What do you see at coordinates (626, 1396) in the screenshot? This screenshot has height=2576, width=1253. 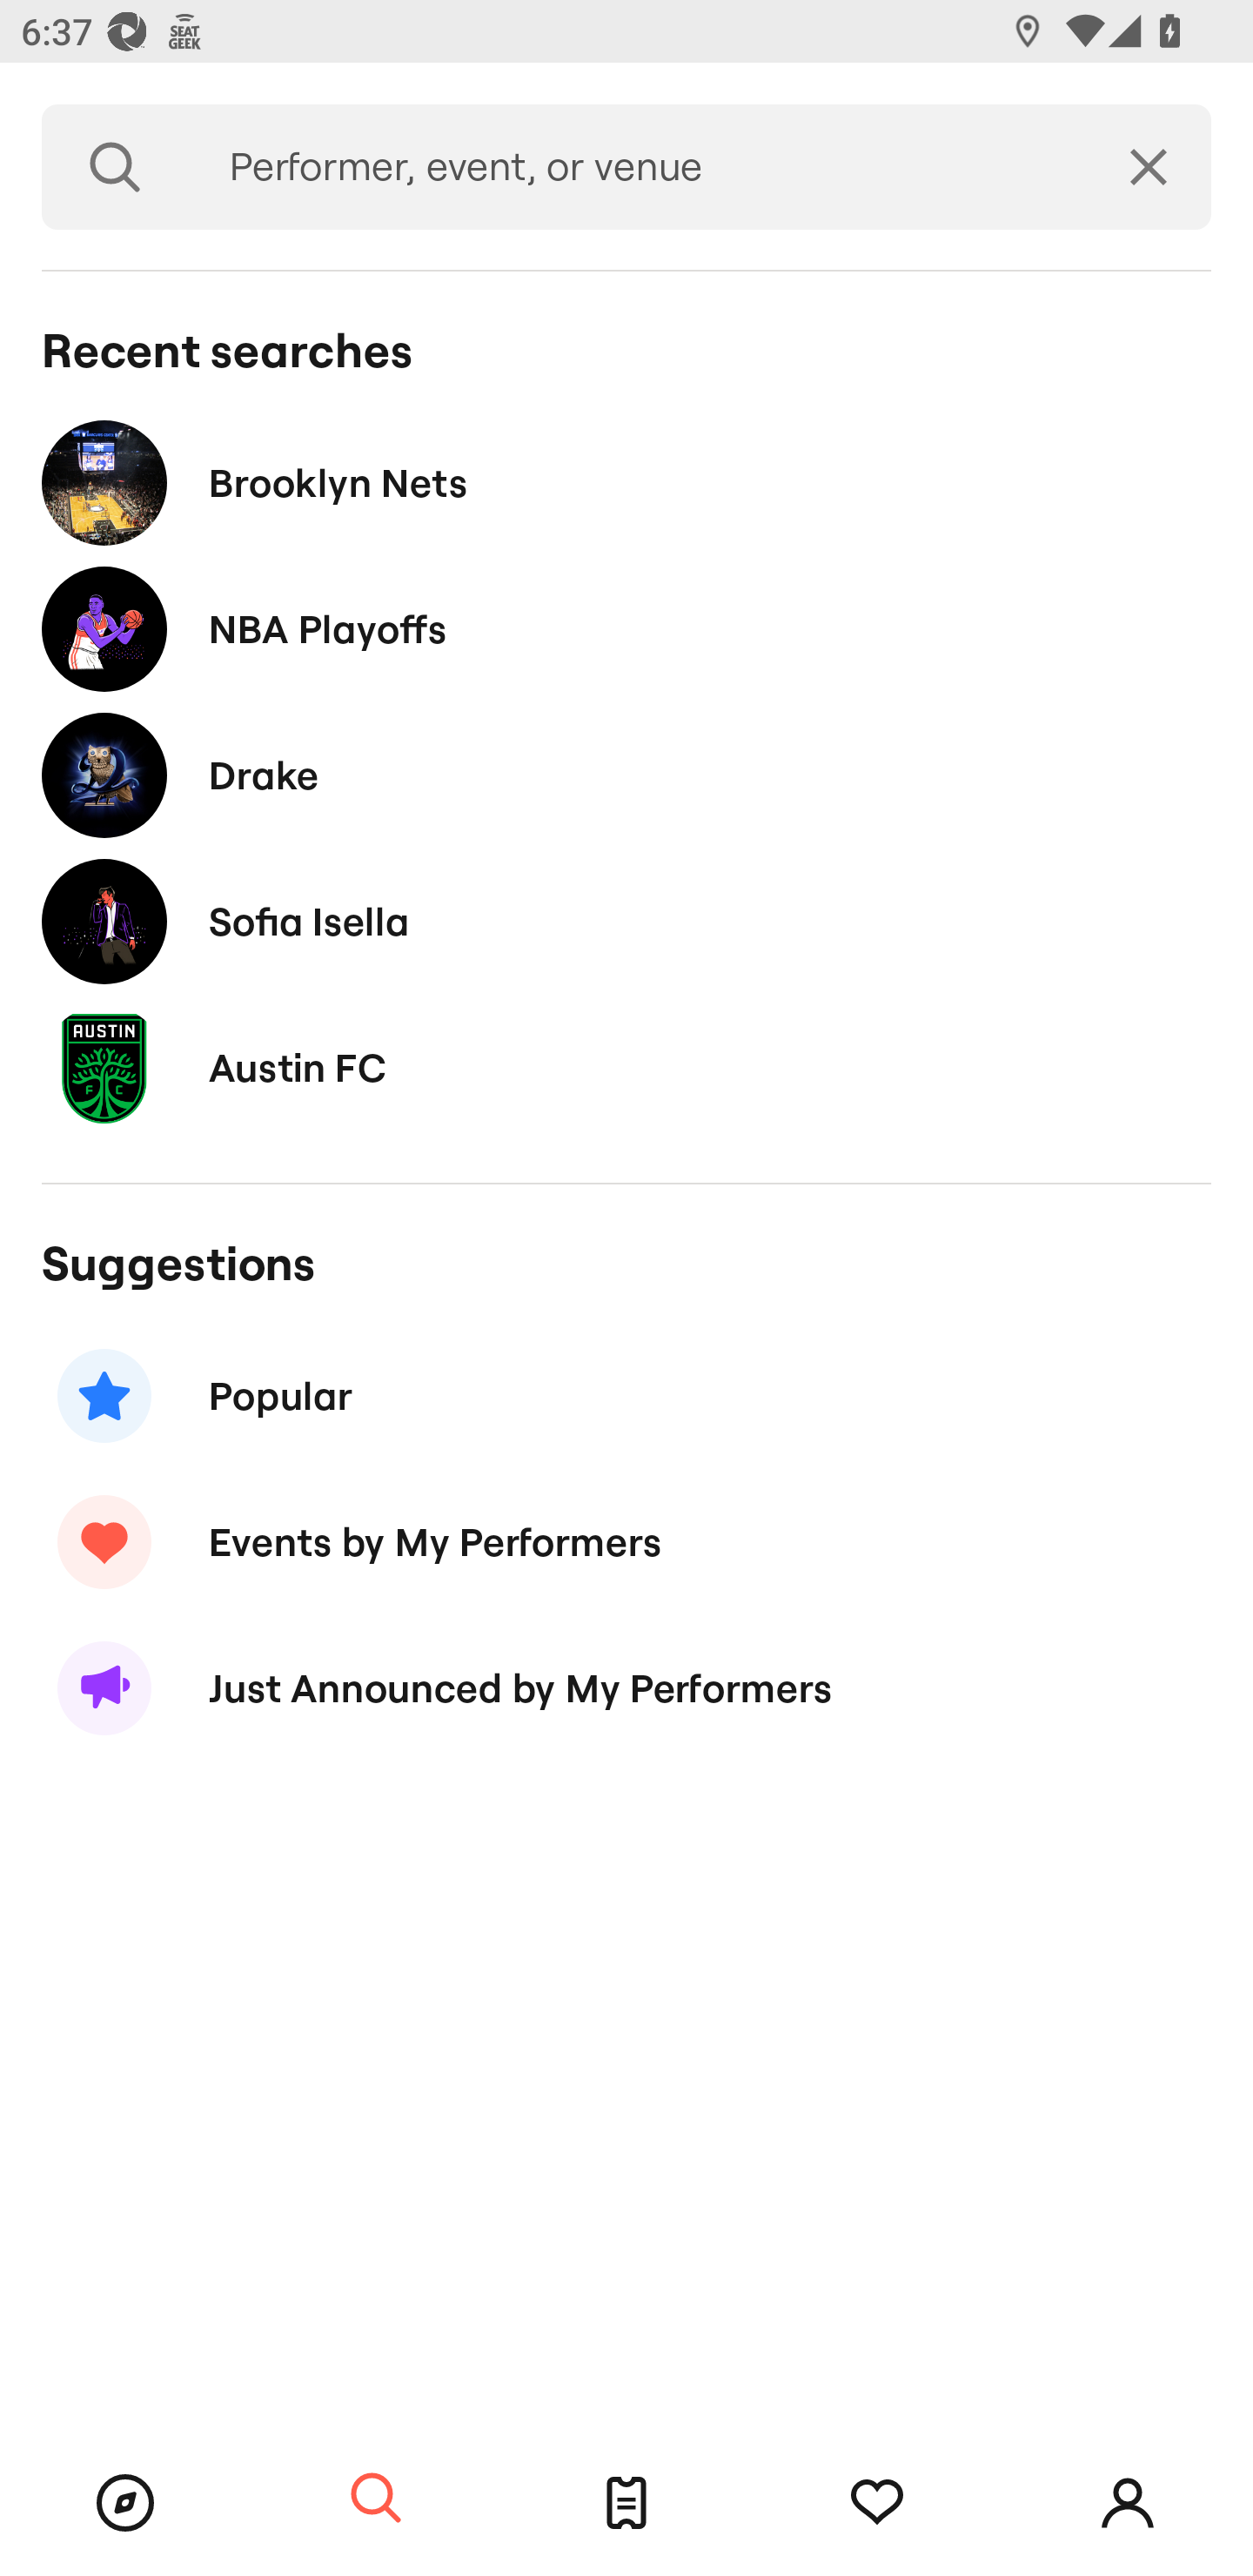 I see `Popular` at bounding box center [626, 1396].